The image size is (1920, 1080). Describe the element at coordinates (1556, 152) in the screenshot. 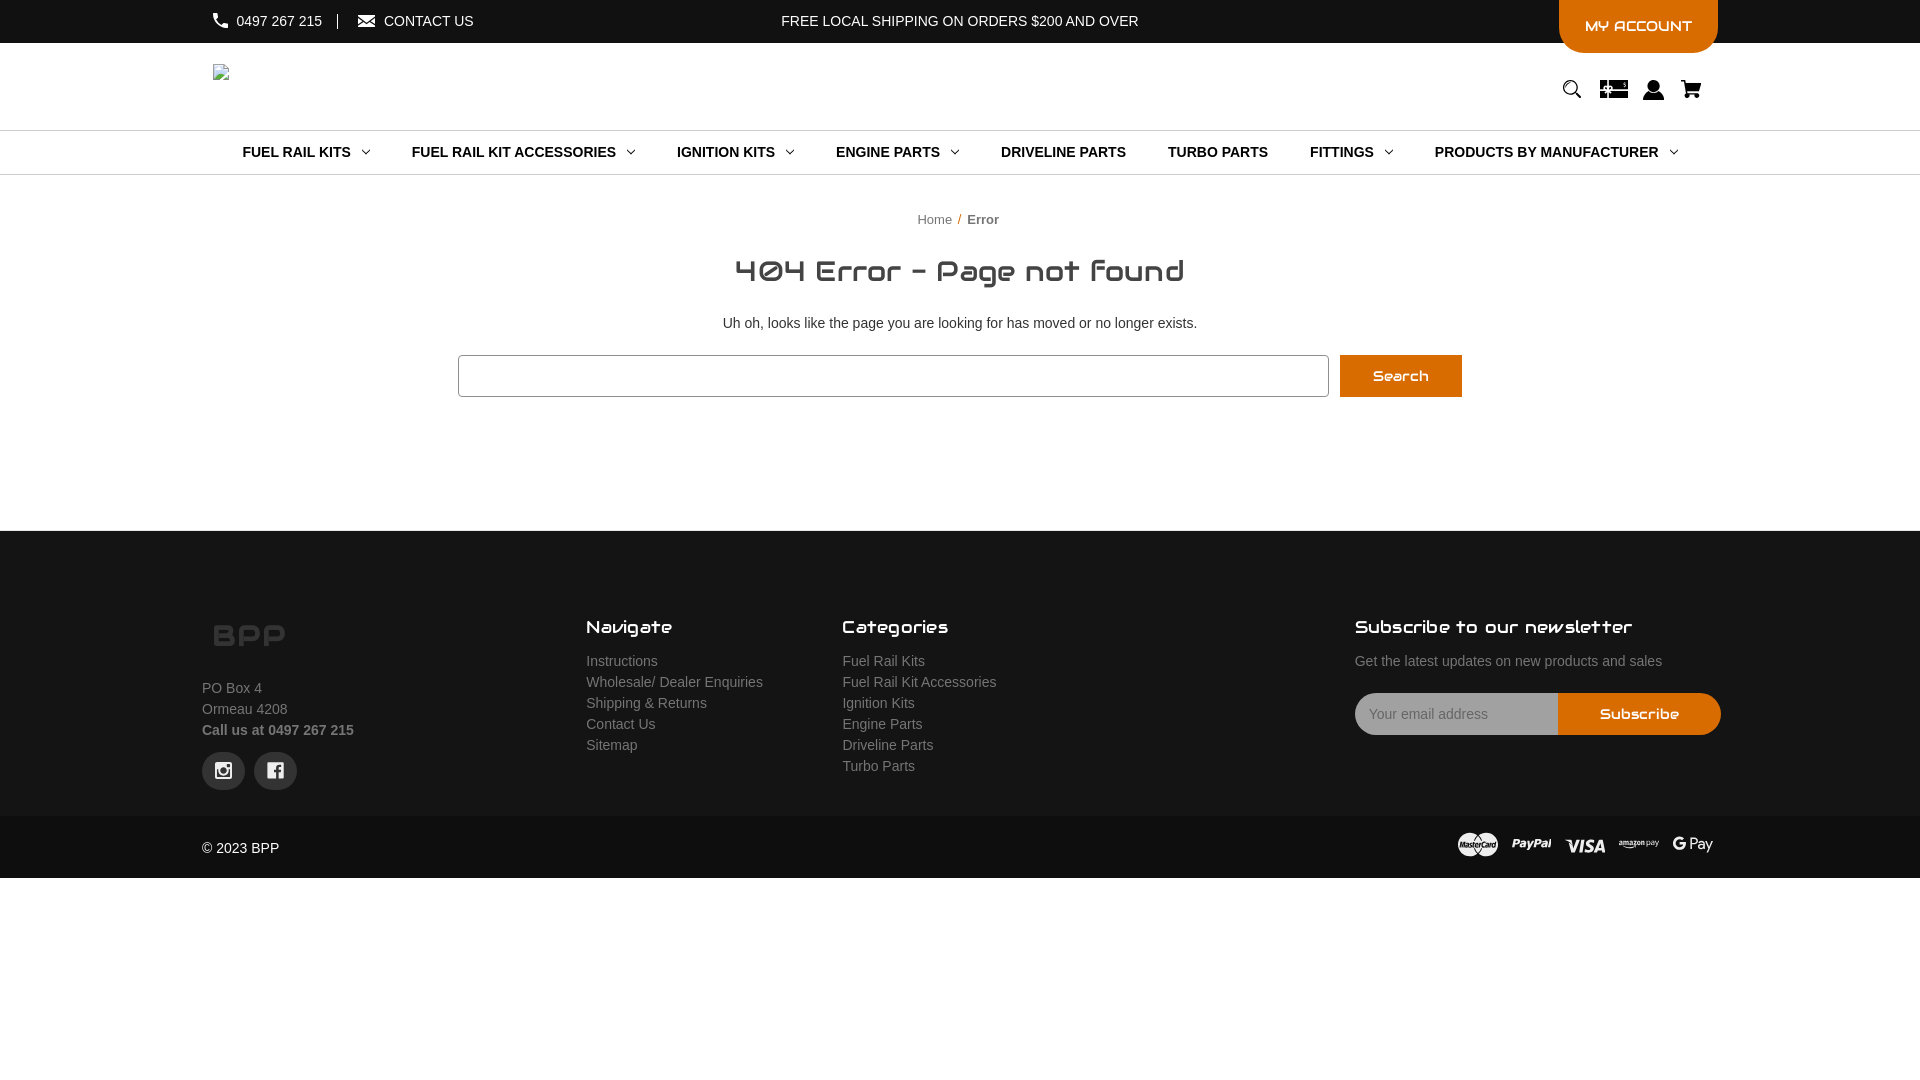

I see `PRODUCTS BY MANUFACTURER` at that location.